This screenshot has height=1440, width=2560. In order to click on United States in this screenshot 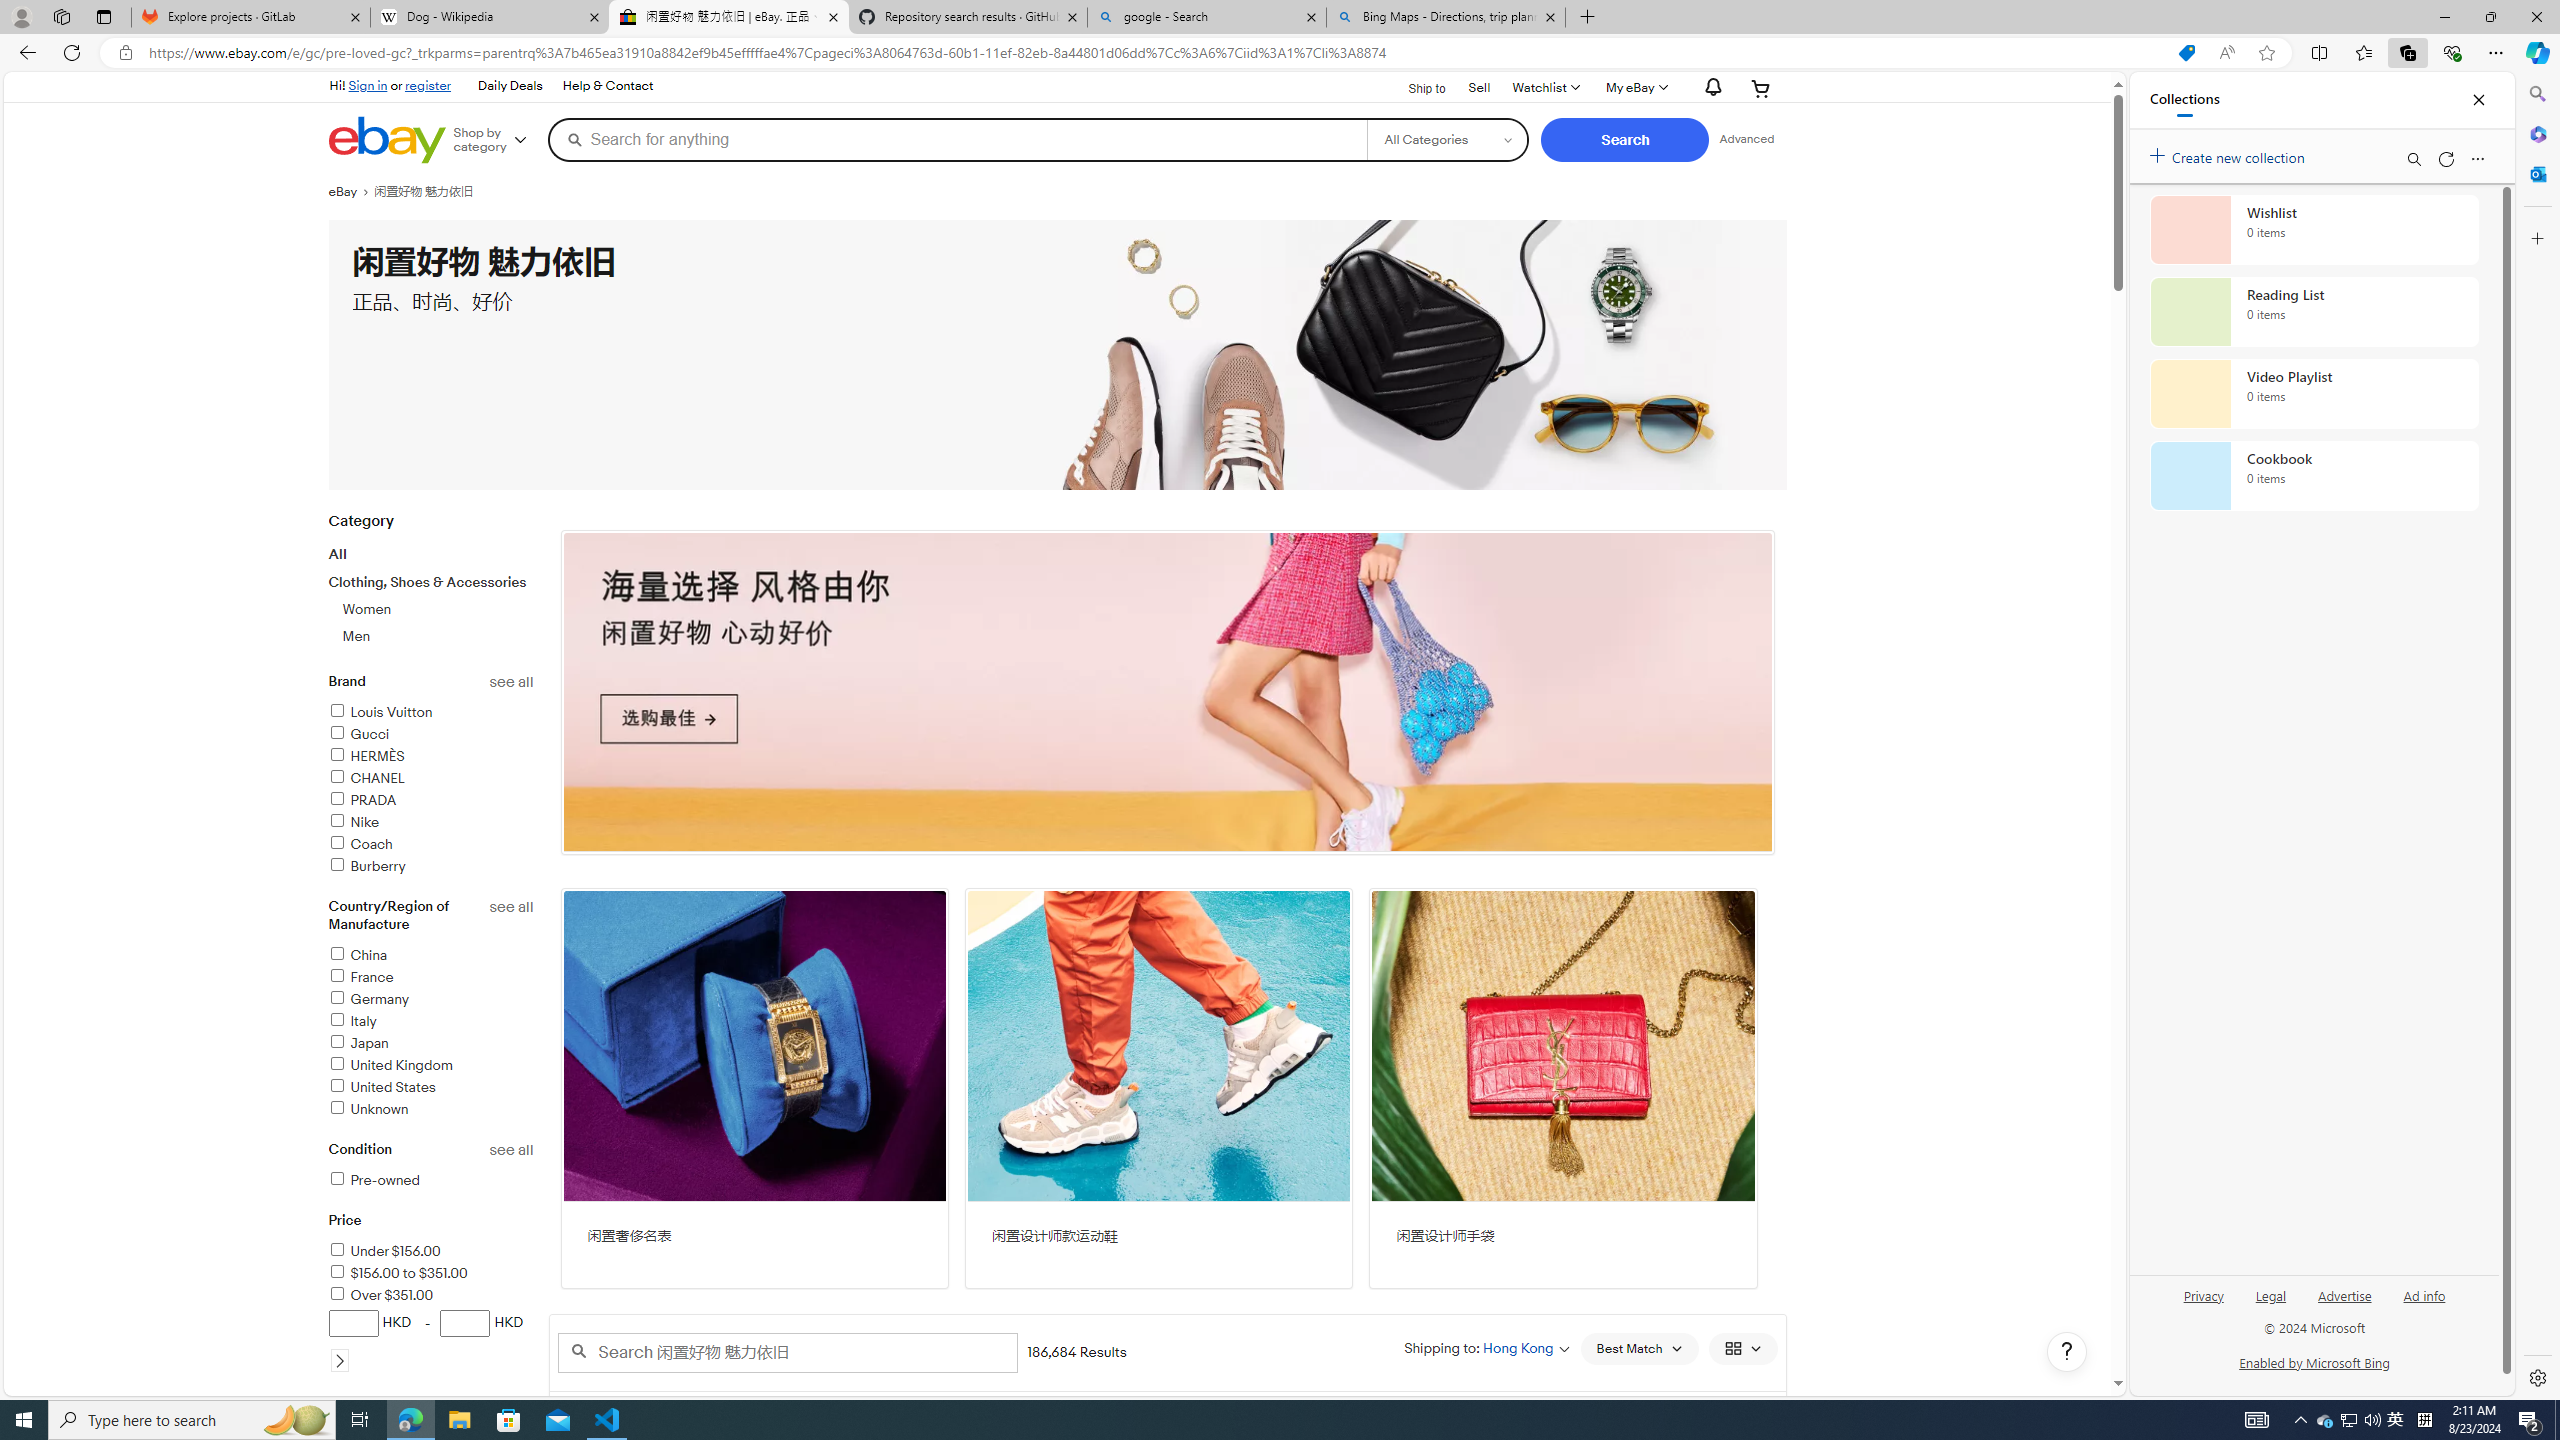, I will do `click(431, 1088)`.